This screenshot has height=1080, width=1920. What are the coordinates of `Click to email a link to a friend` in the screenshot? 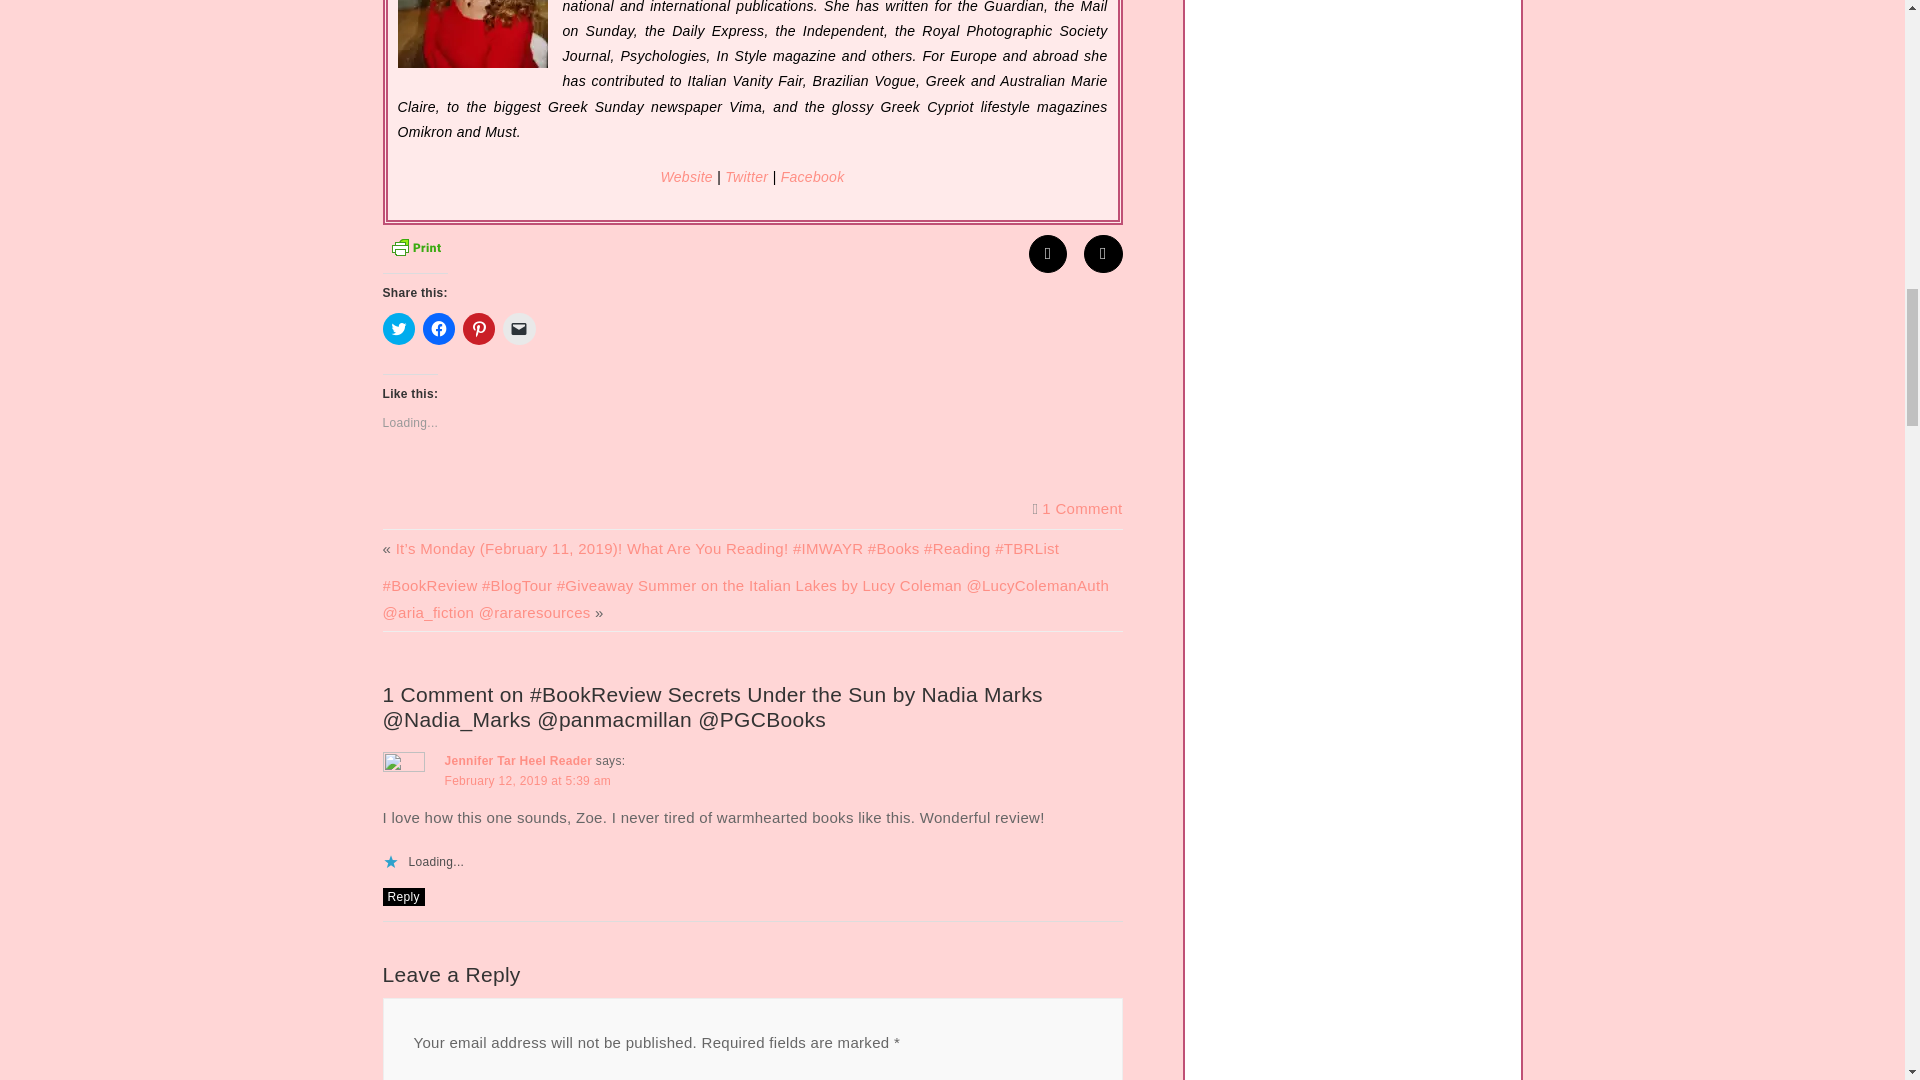 It's located at (519, 328).